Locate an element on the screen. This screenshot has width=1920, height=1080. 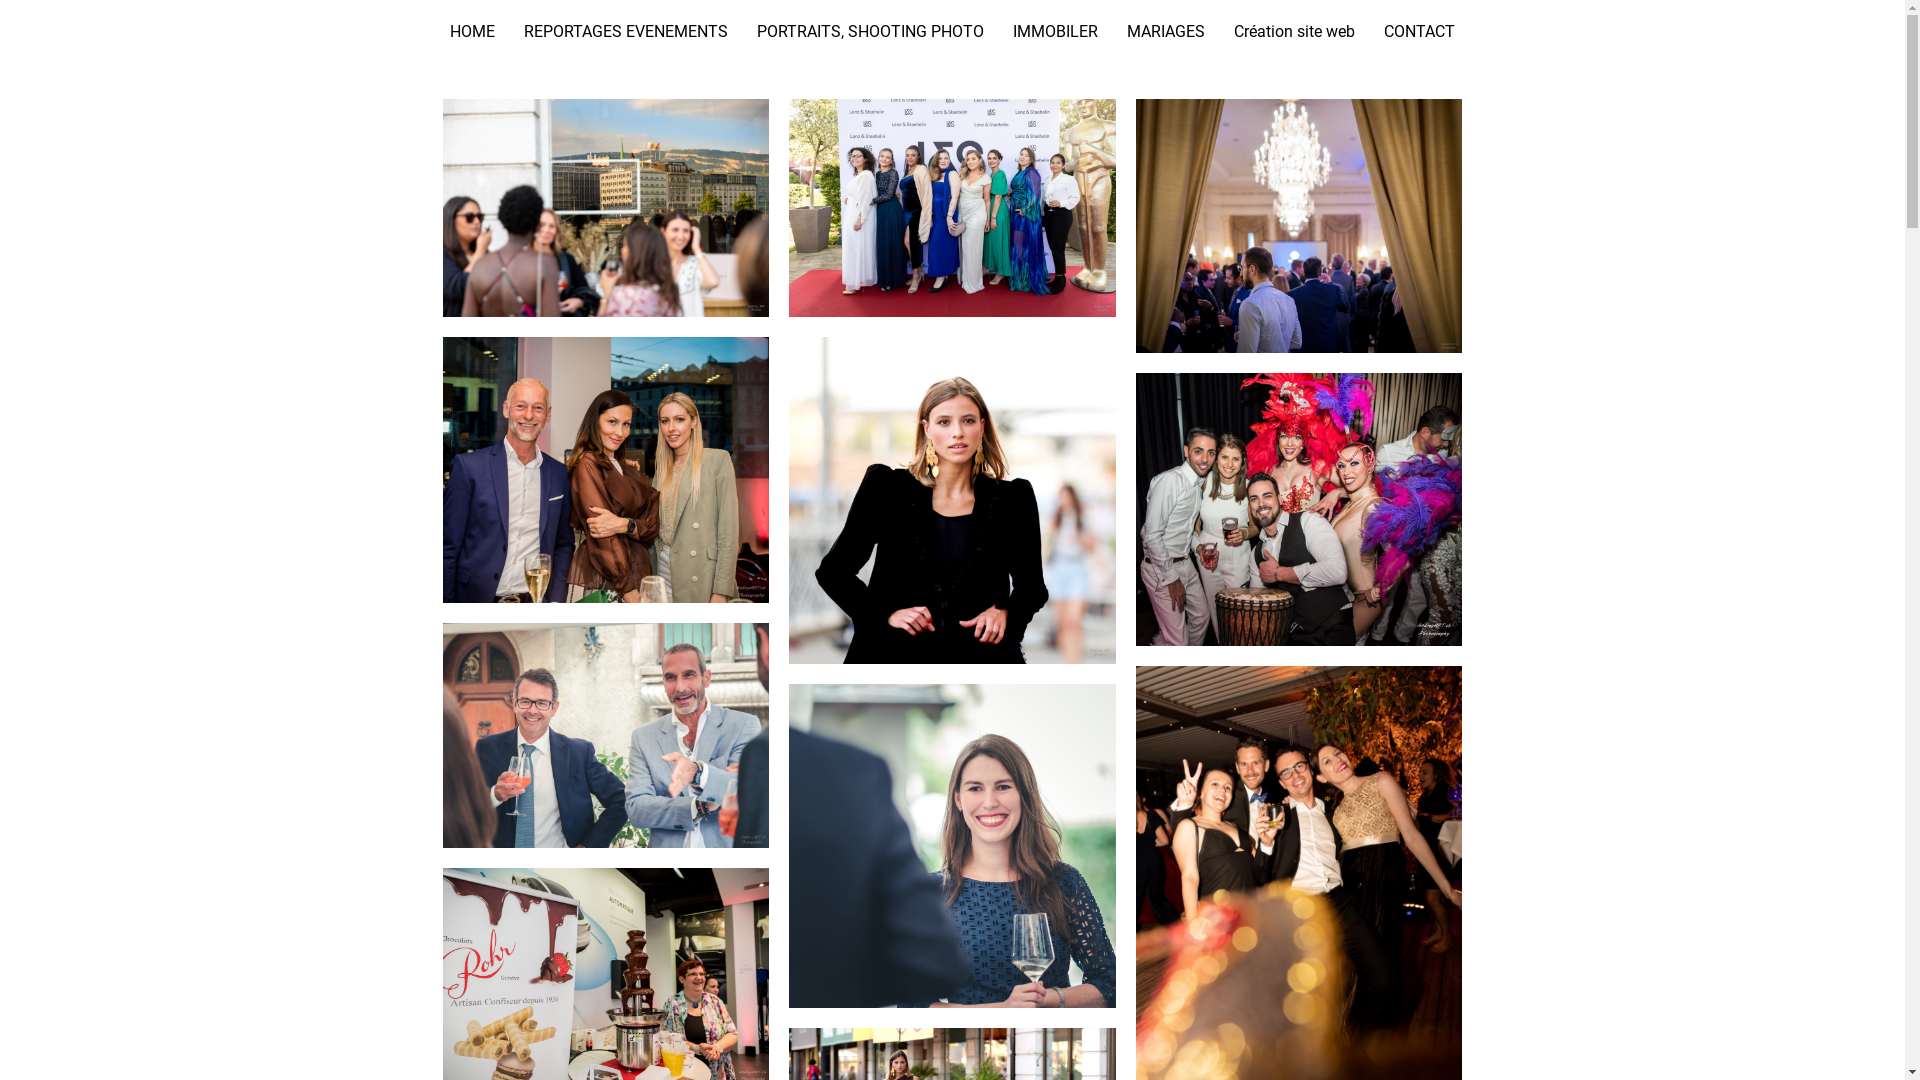
J.E.M event, Geneva 07.06.2023, photo Andrey ART (160) is located at coordinates (606, 208).